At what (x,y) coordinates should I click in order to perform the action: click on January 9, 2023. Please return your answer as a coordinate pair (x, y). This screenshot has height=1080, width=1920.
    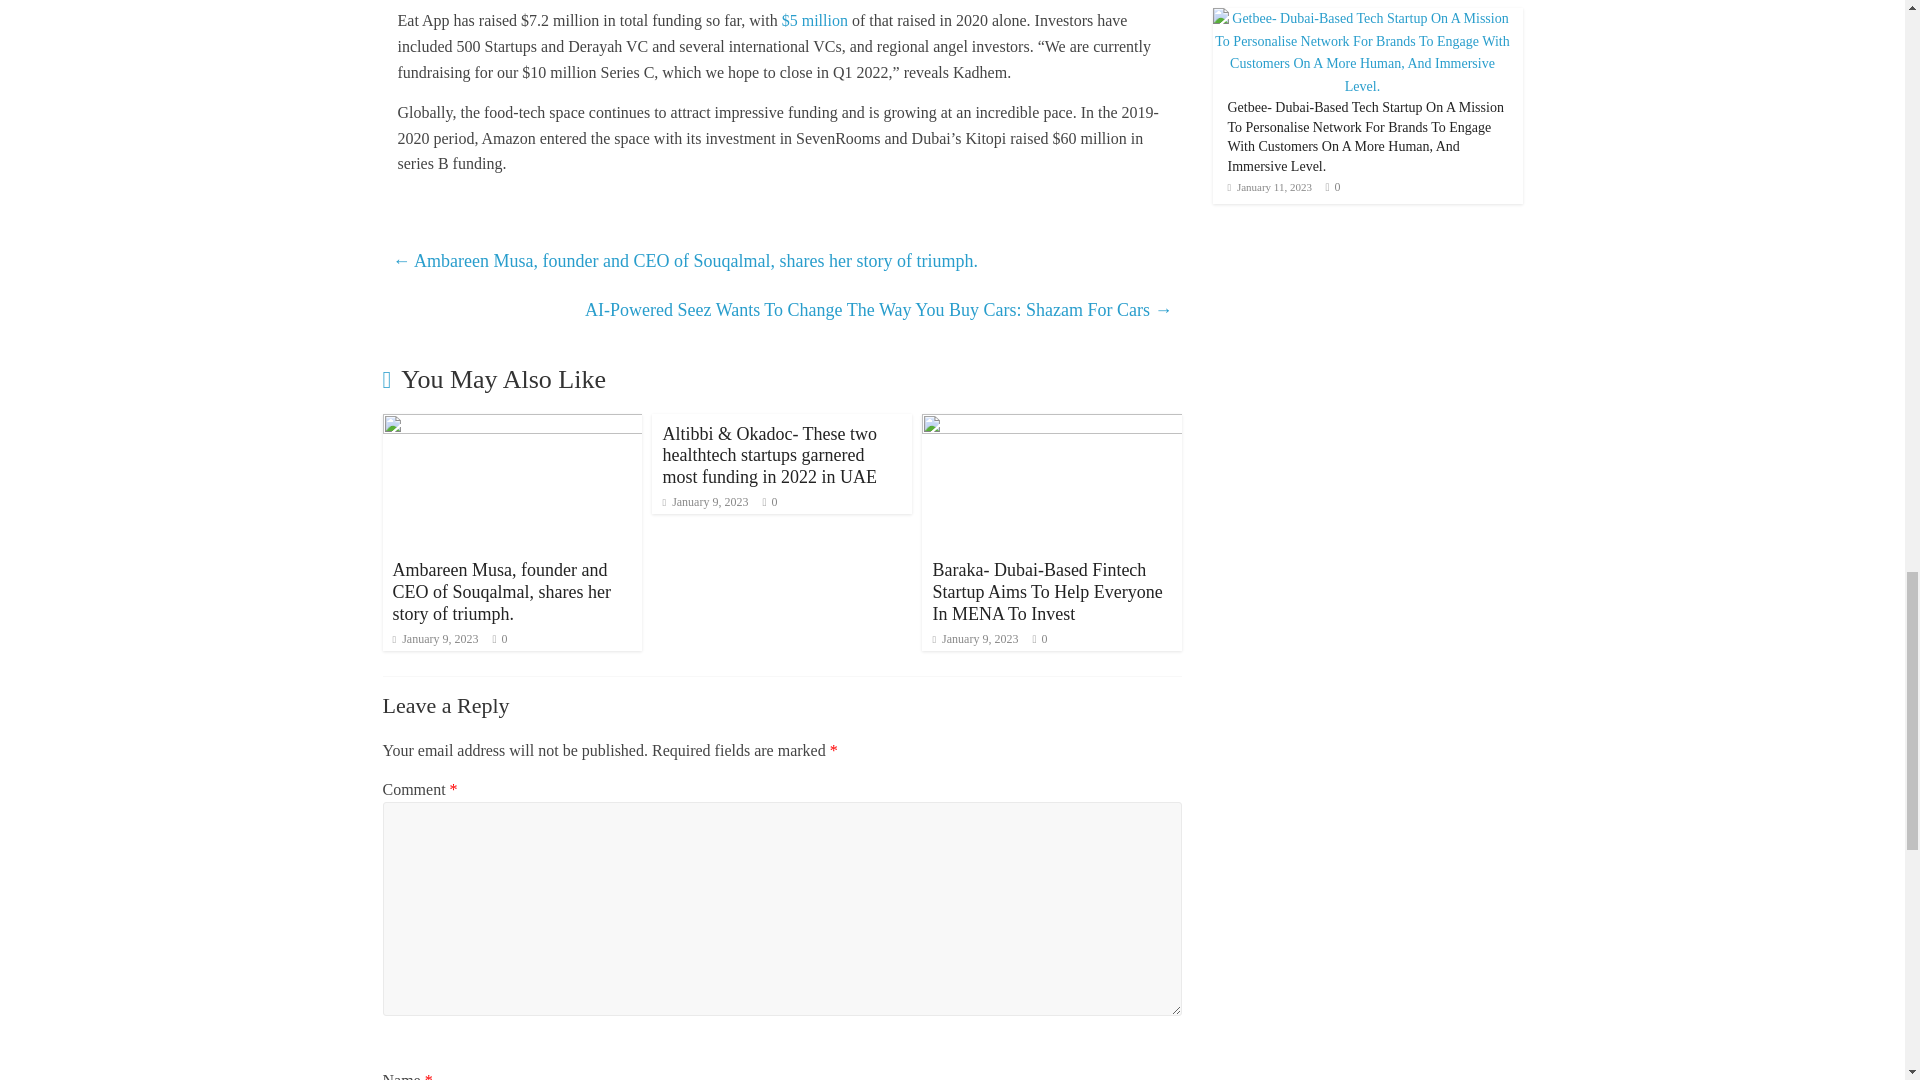
    Looking at the image, I should click on (705, 501).